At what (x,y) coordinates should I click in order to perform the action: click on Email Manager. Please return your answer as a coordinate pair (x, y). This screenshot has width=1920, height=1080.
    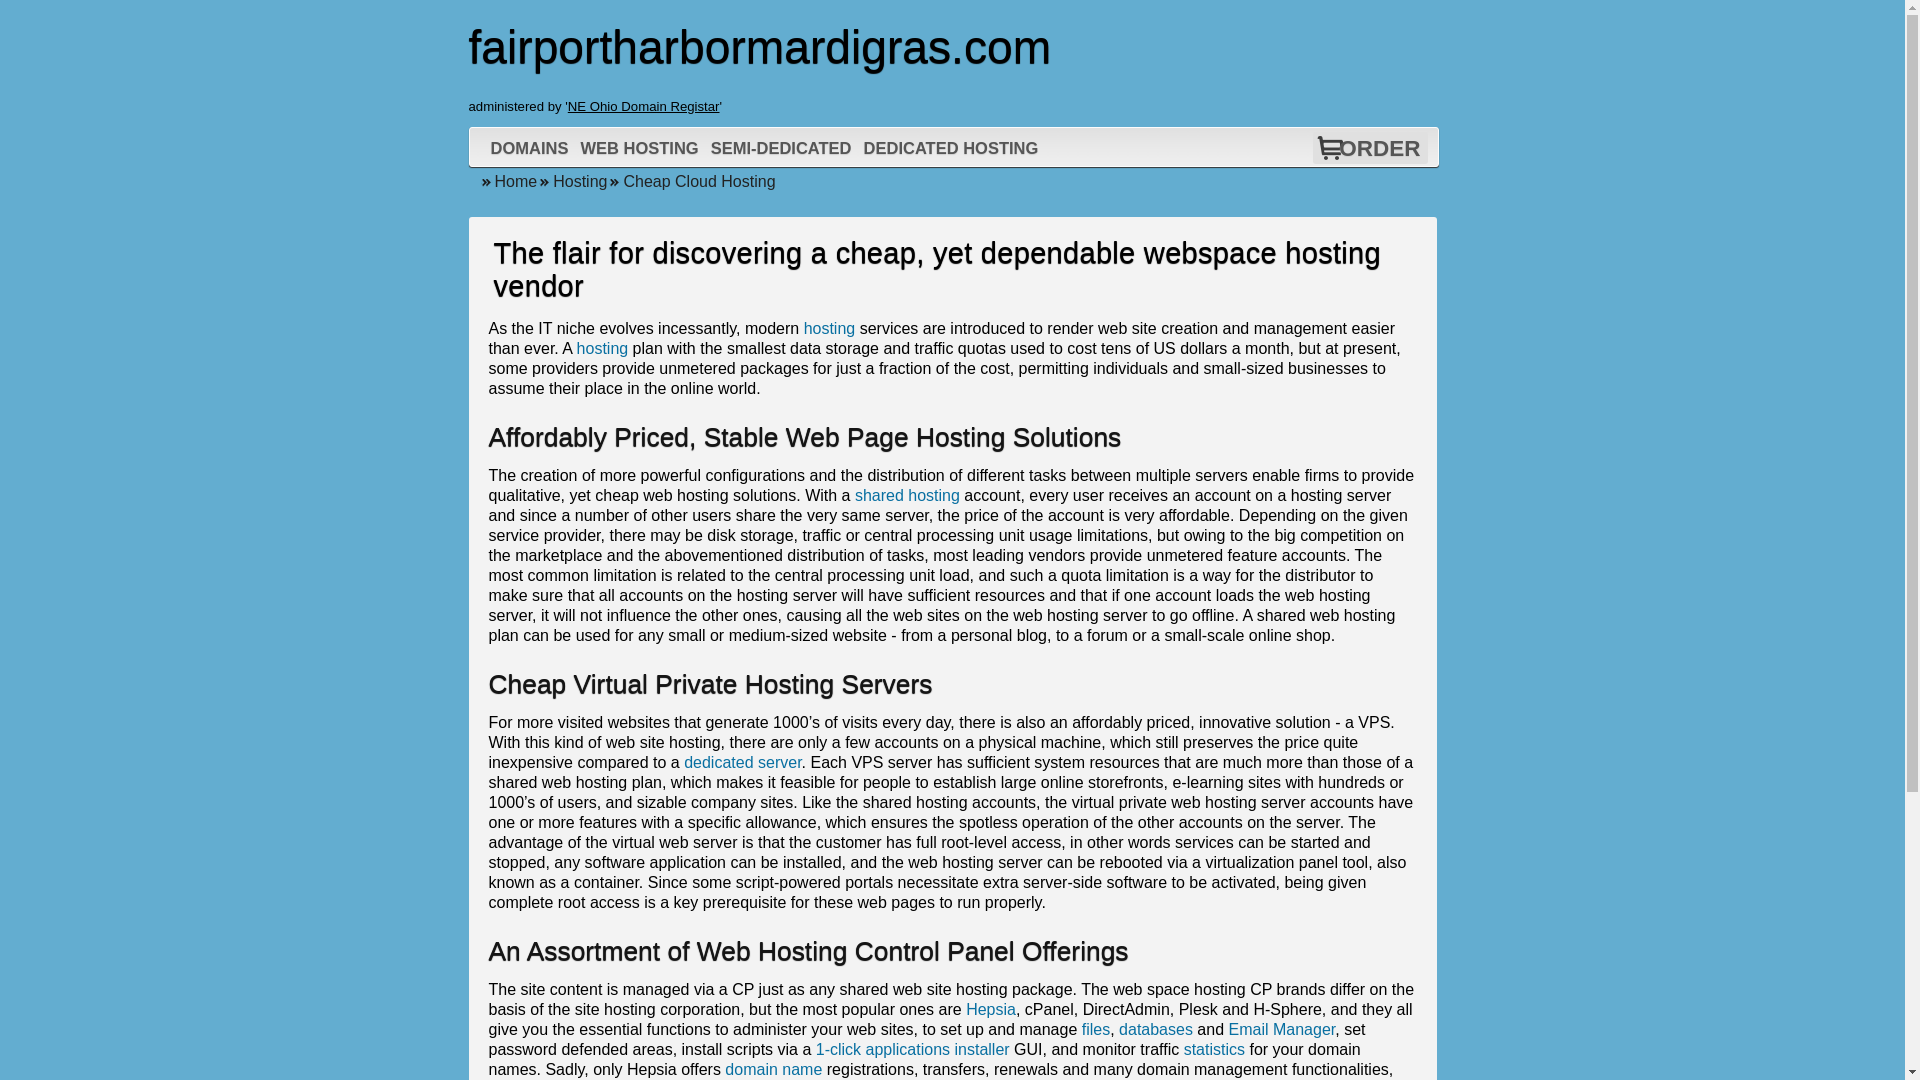
    Looking at the image, I should click on (1282, 1028).